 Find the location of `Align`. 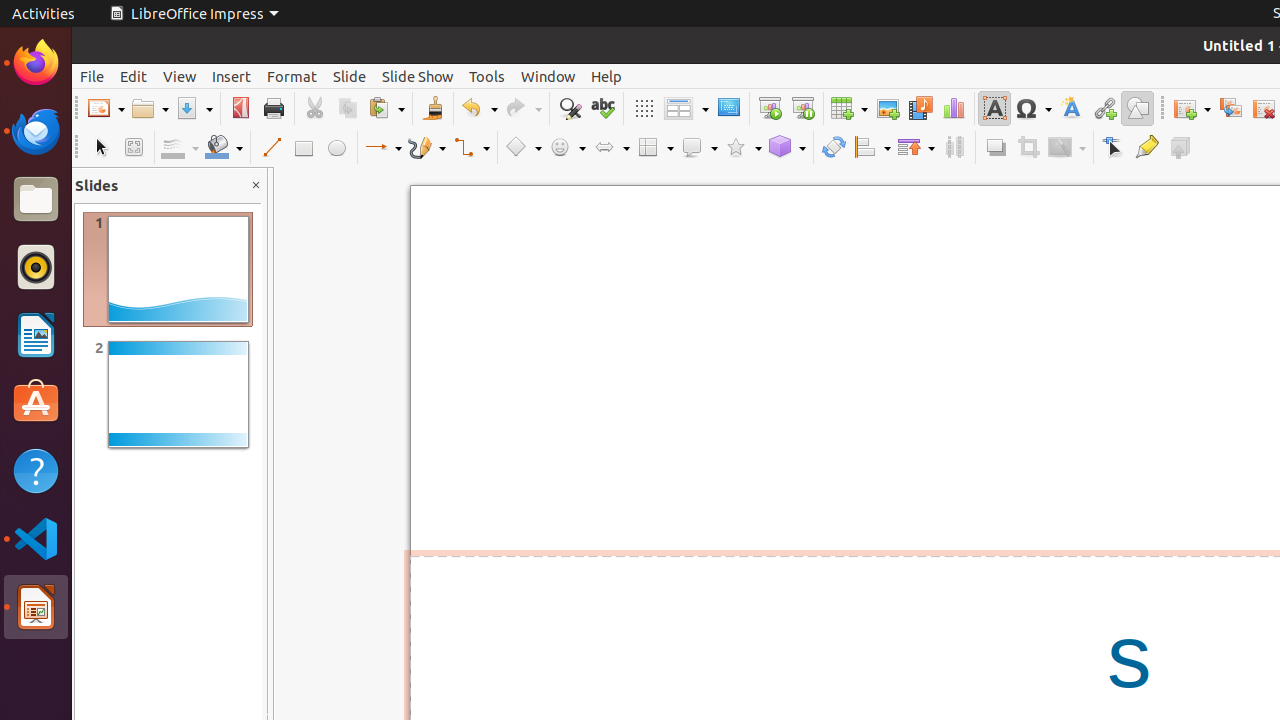

Align is located at coordinates (872, 148).